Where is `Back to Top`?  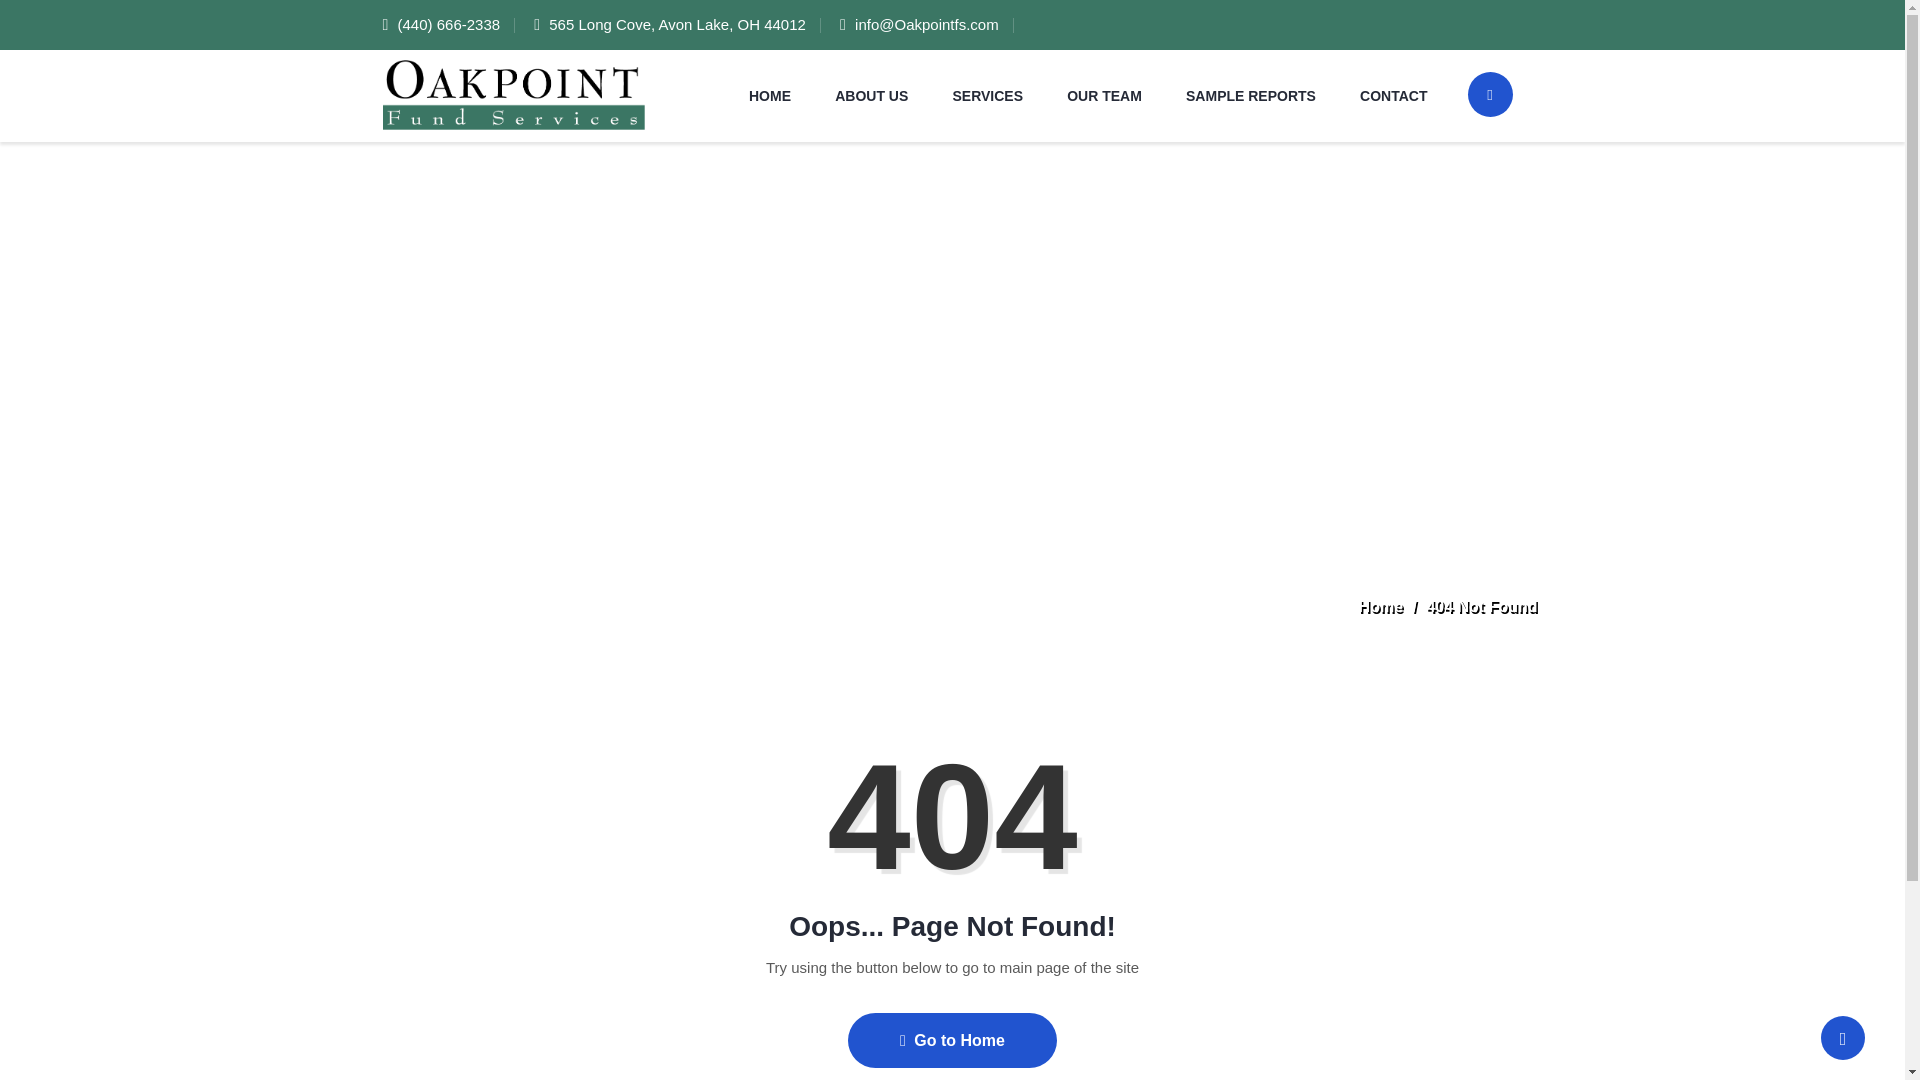
Back to Top is located at coordinates (1842, 1038).